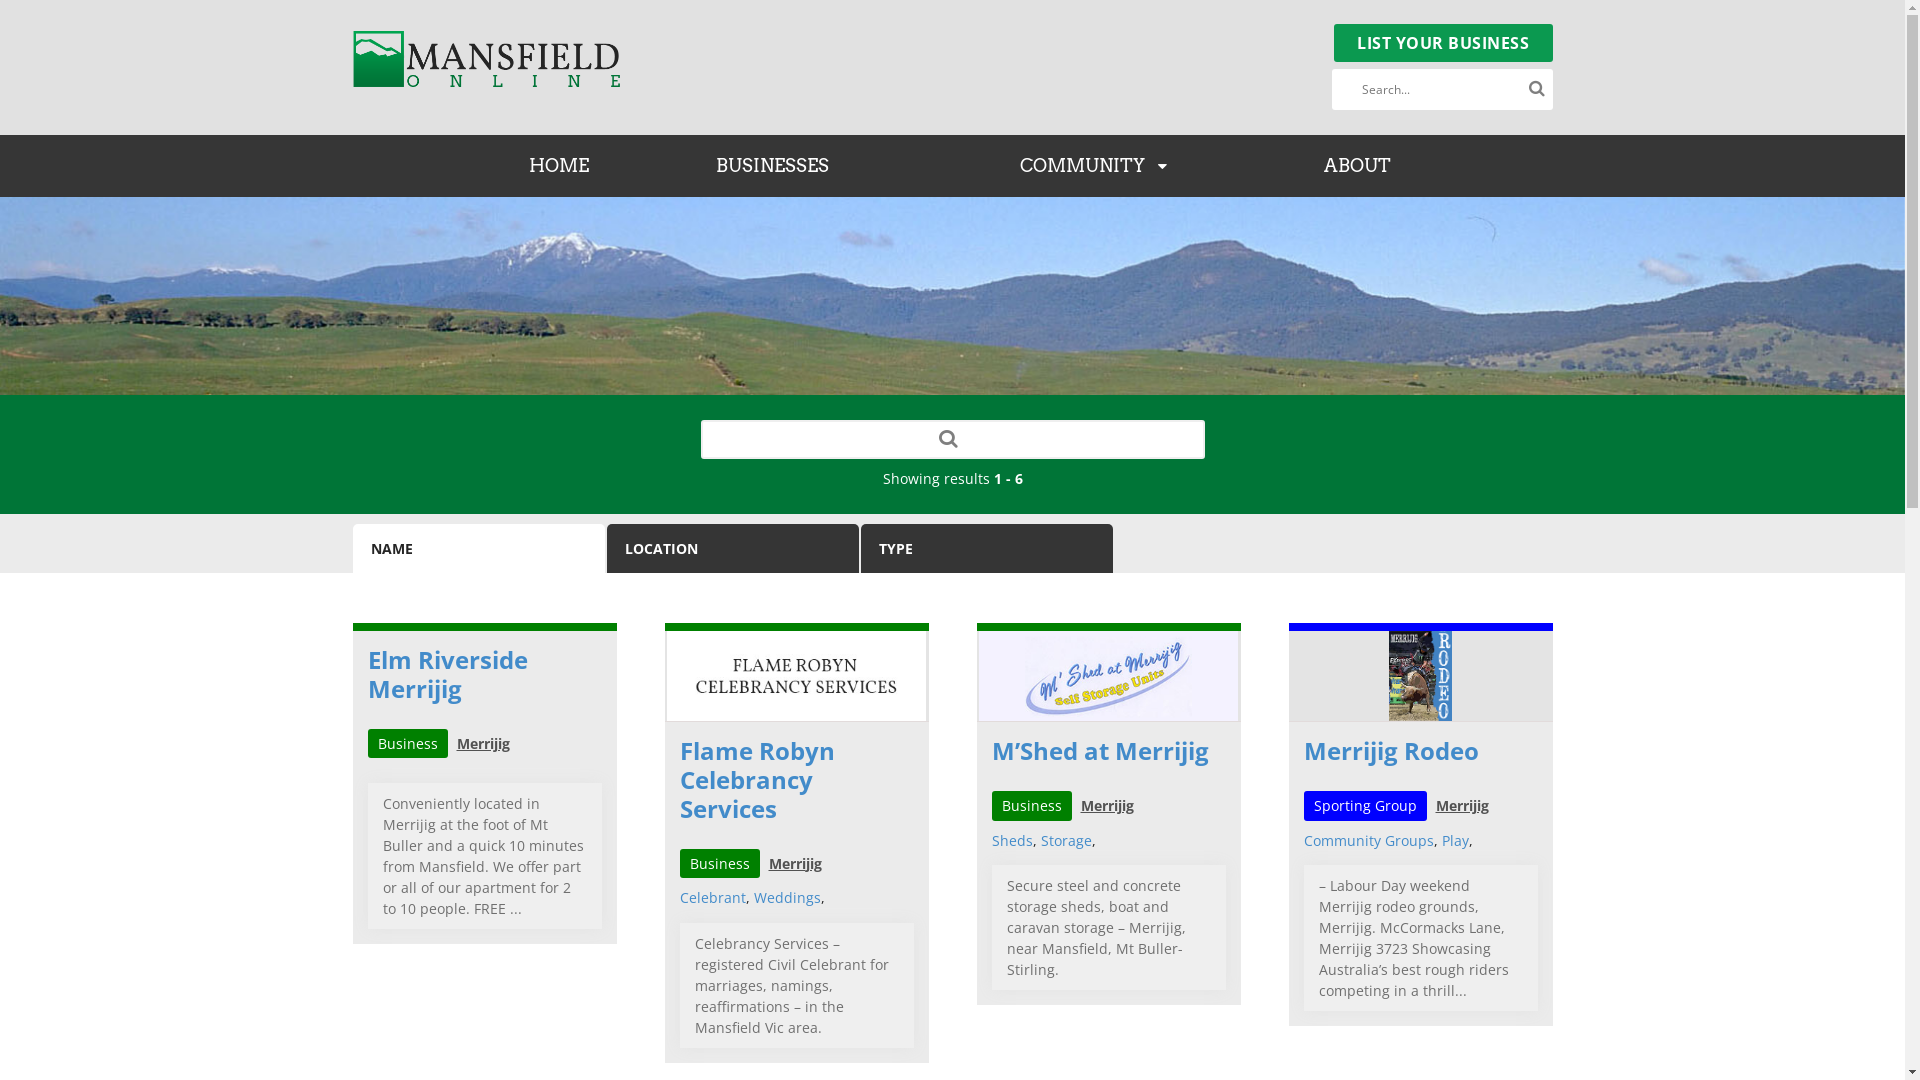  I want to click on Search, so click(1538, 88).